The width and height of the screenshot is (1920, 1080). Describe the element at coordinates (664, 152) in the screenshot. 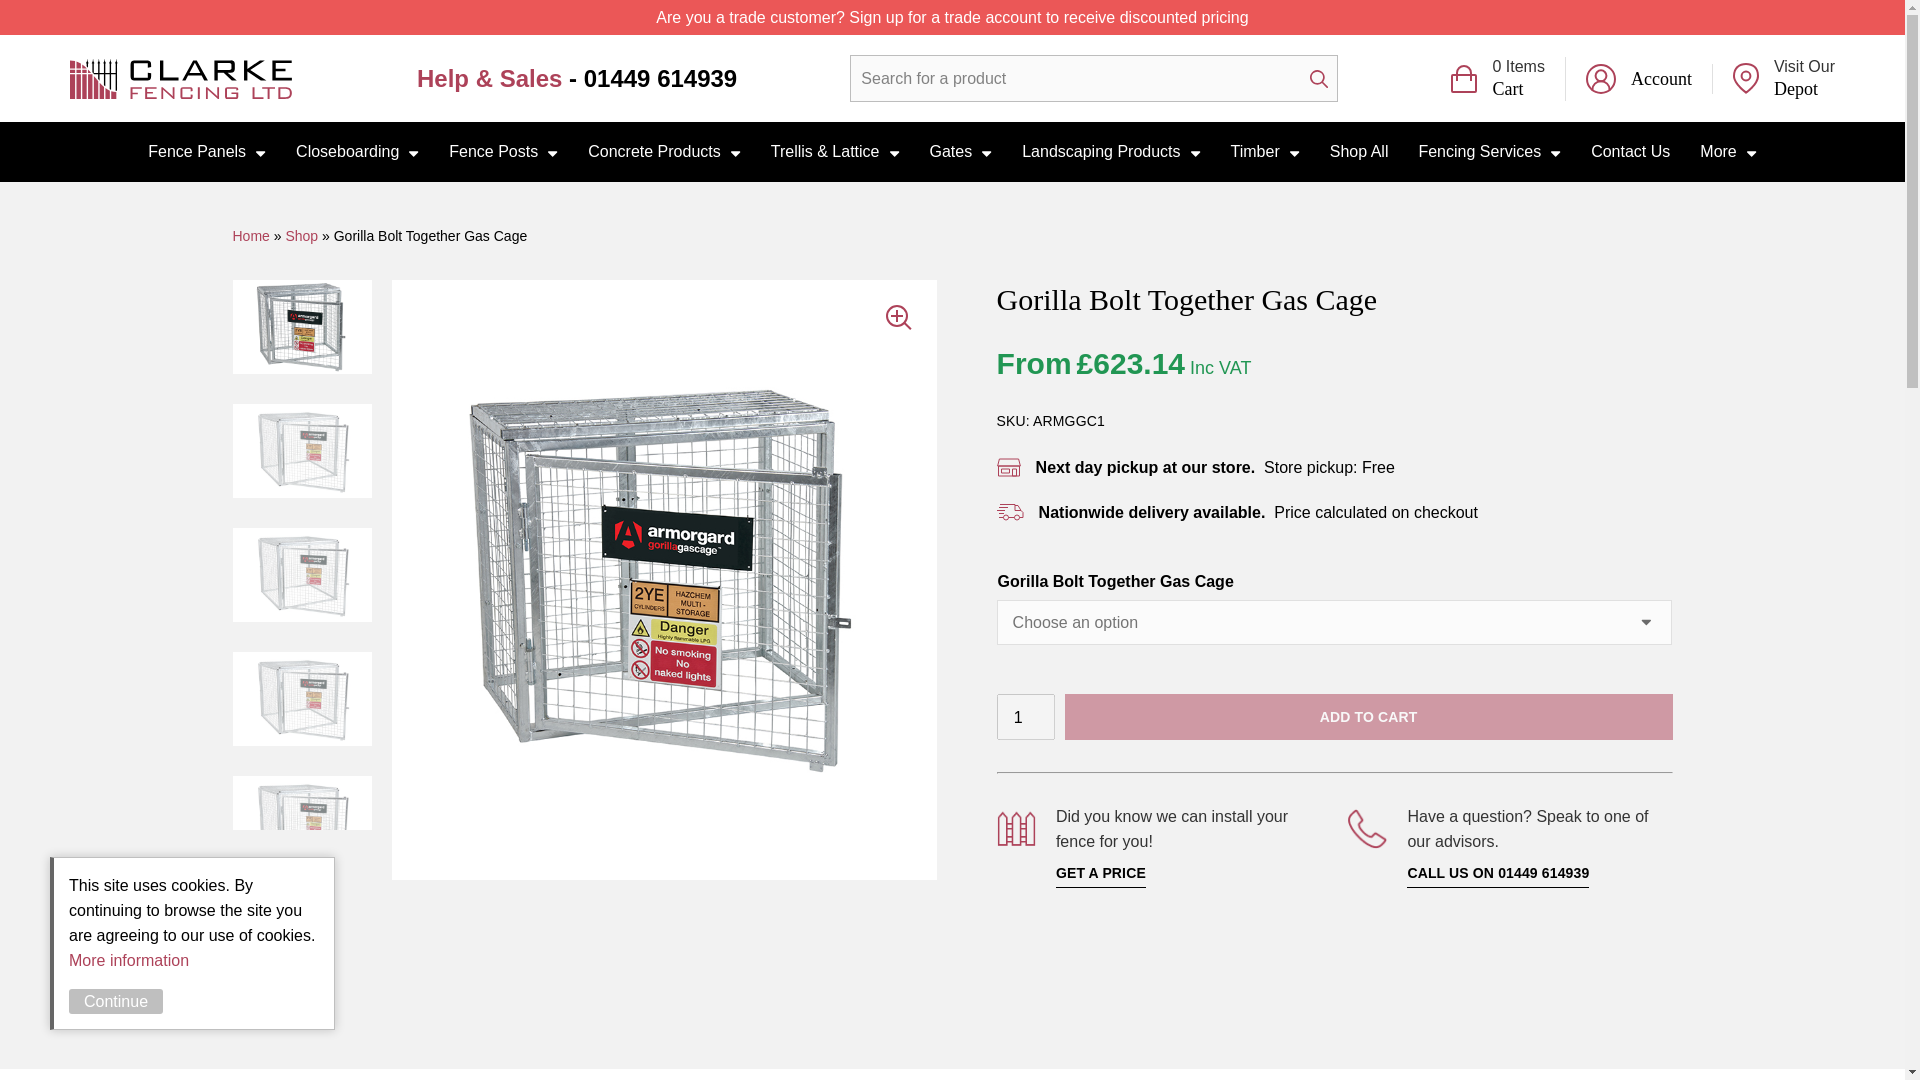

I see `1` at that location.